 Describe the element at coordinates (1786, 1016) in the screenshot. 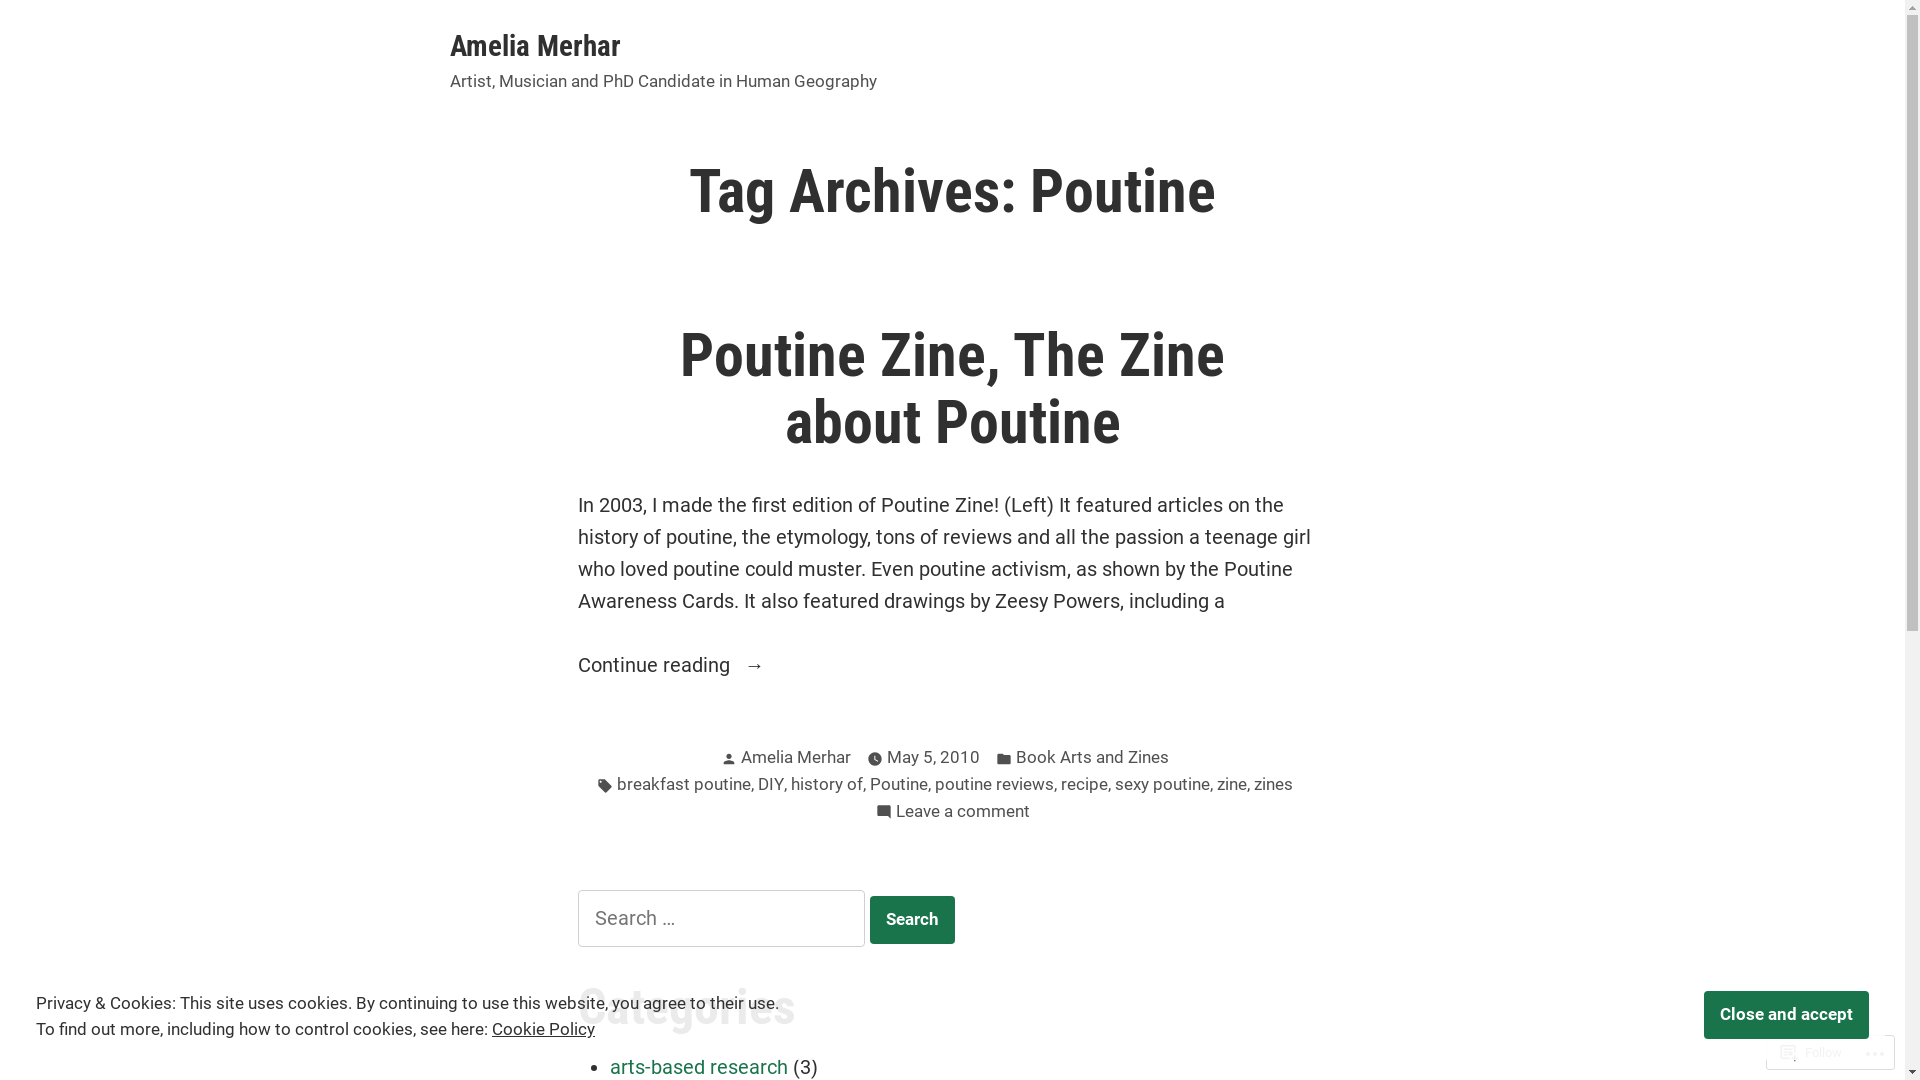

I see `Close and accept` at that location.